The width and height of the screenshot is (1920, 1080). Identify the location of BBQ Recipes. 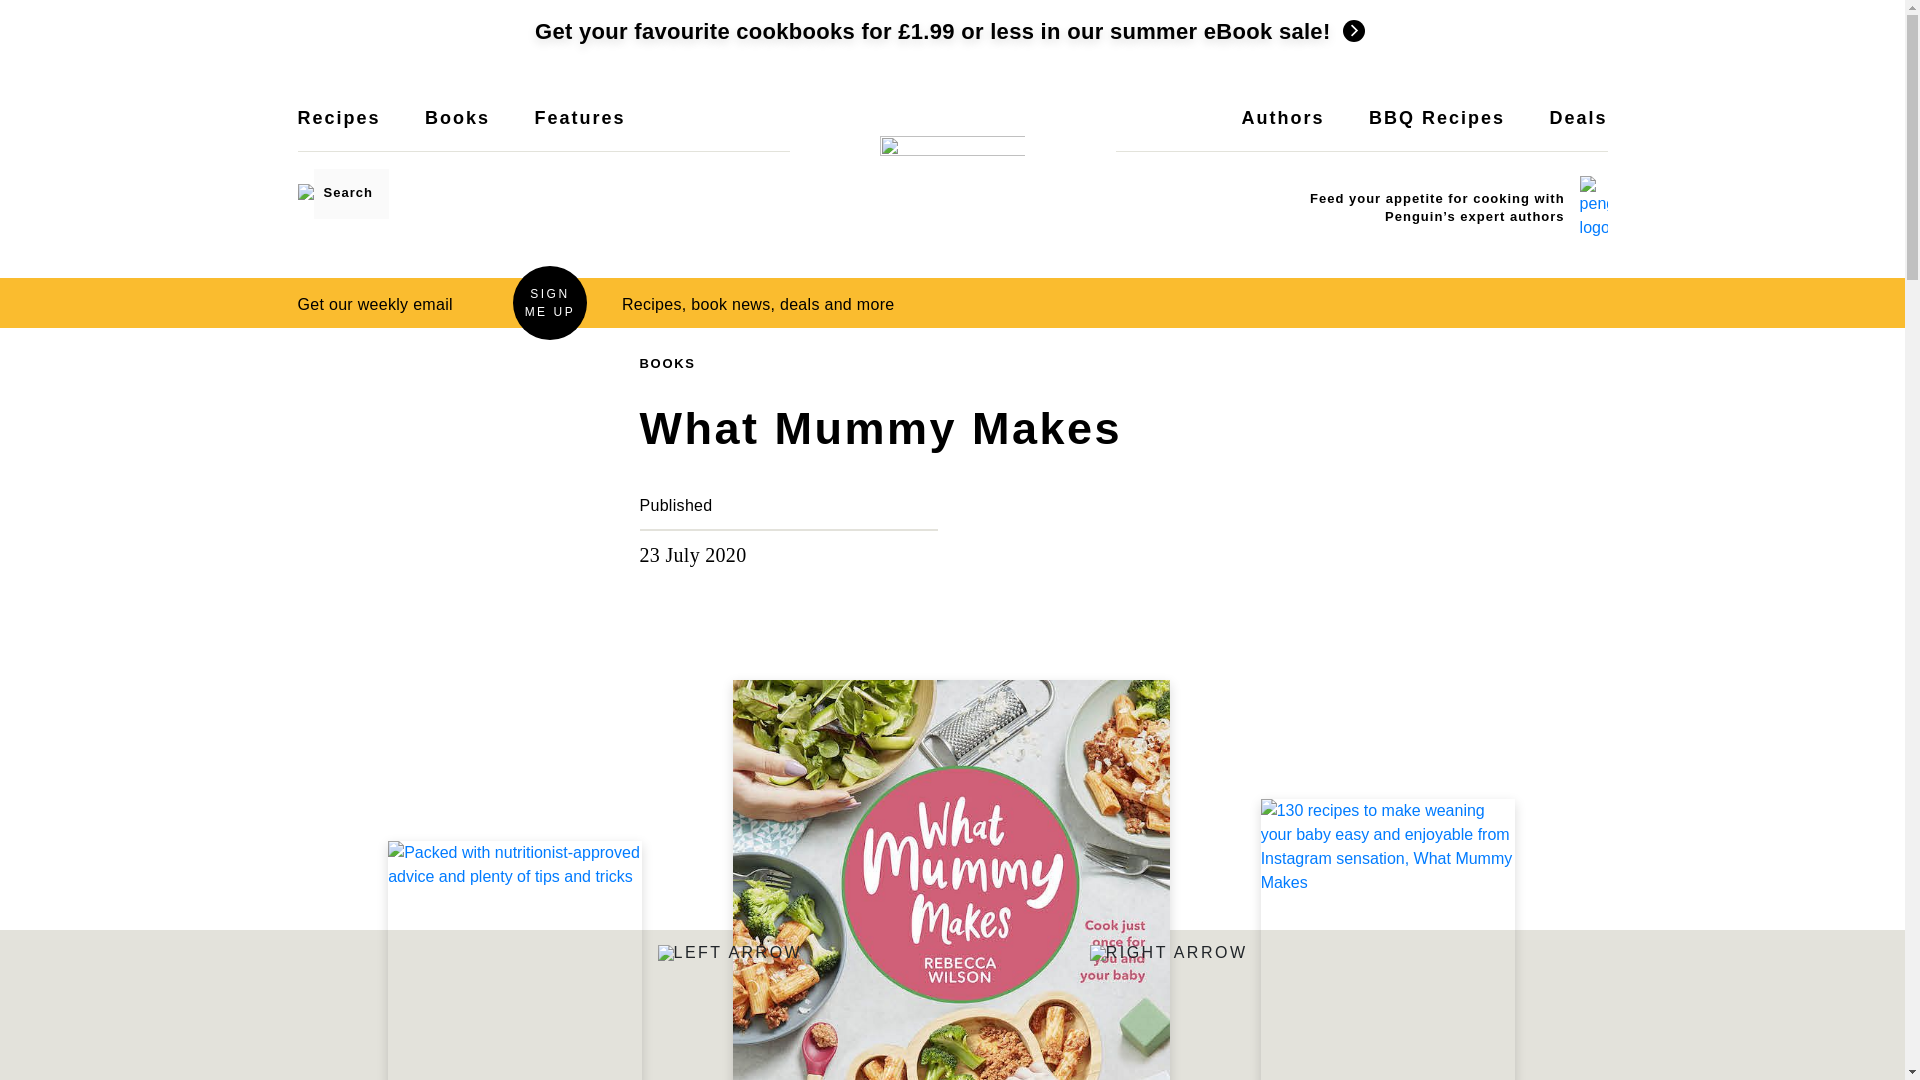
(1436, 130).